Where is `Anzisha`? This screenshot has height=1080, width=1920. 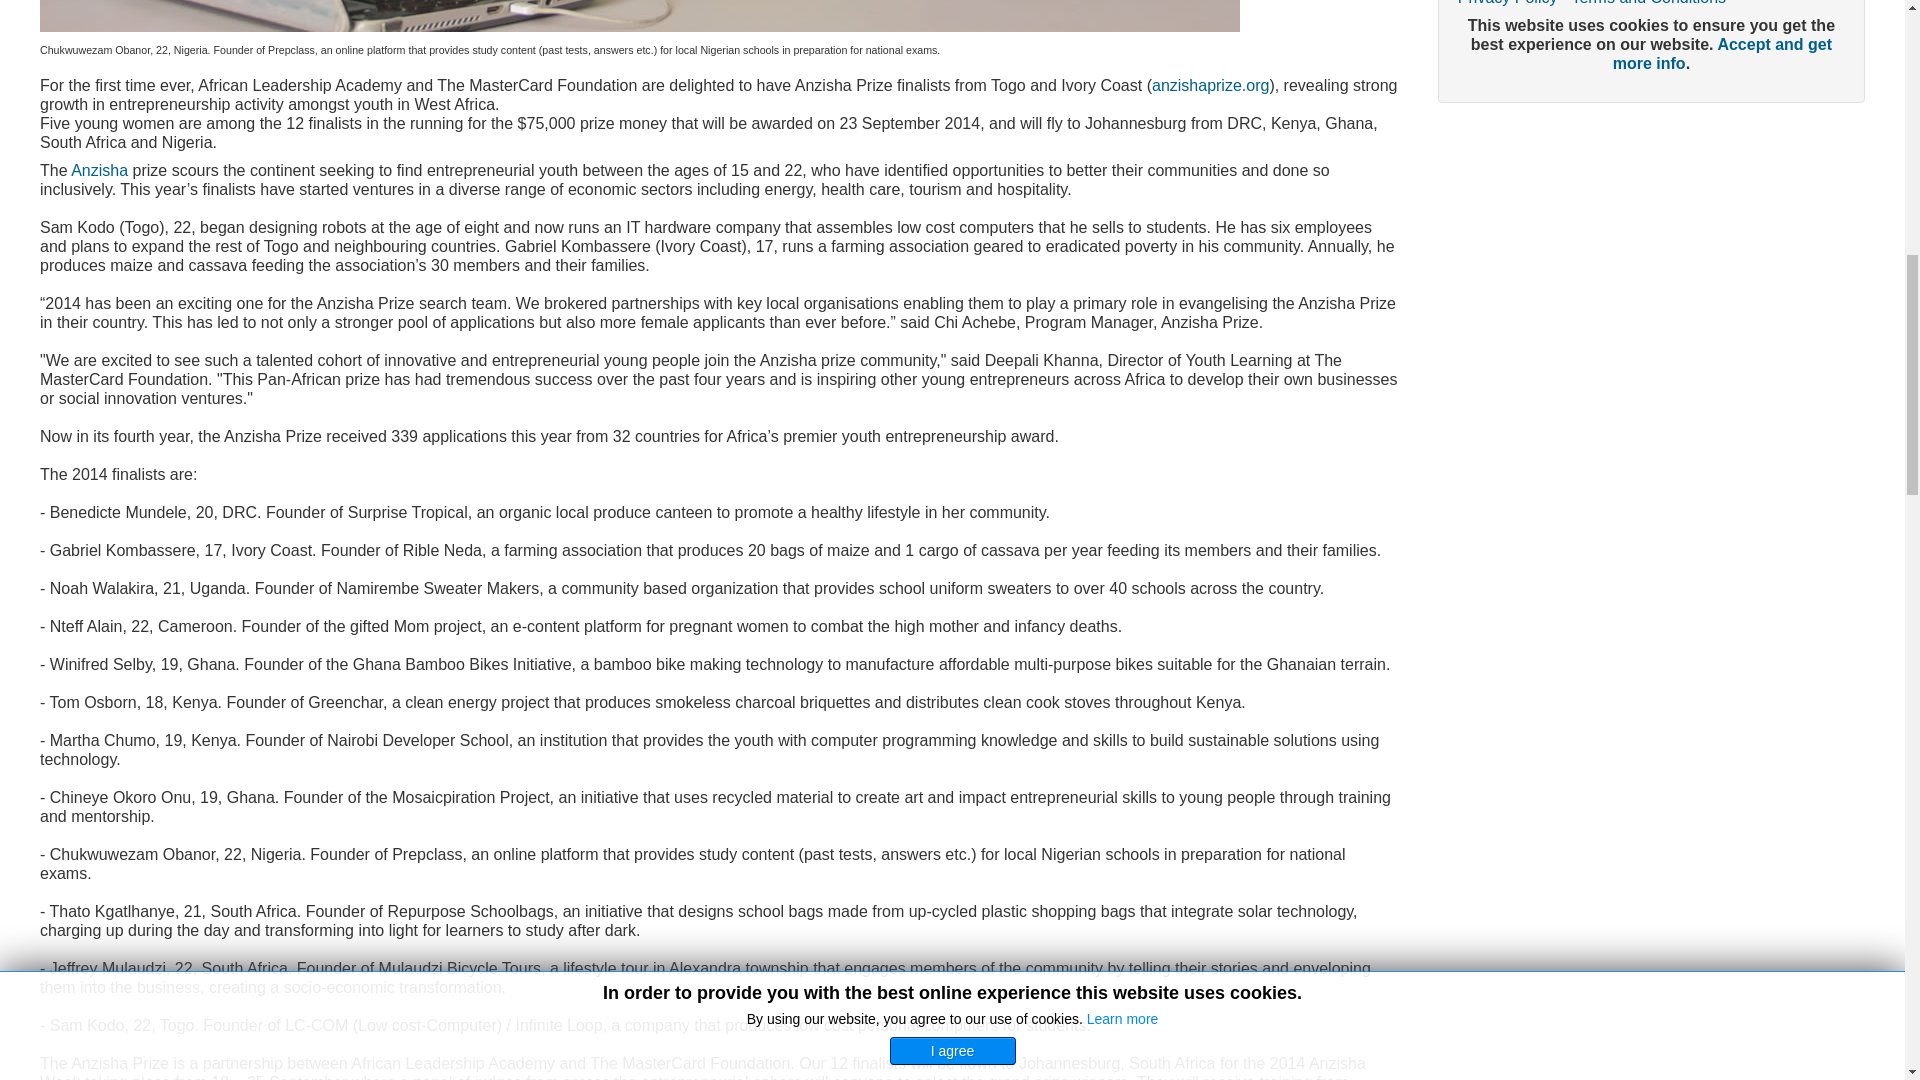
Anzisha is located at coordinates (102, 170).